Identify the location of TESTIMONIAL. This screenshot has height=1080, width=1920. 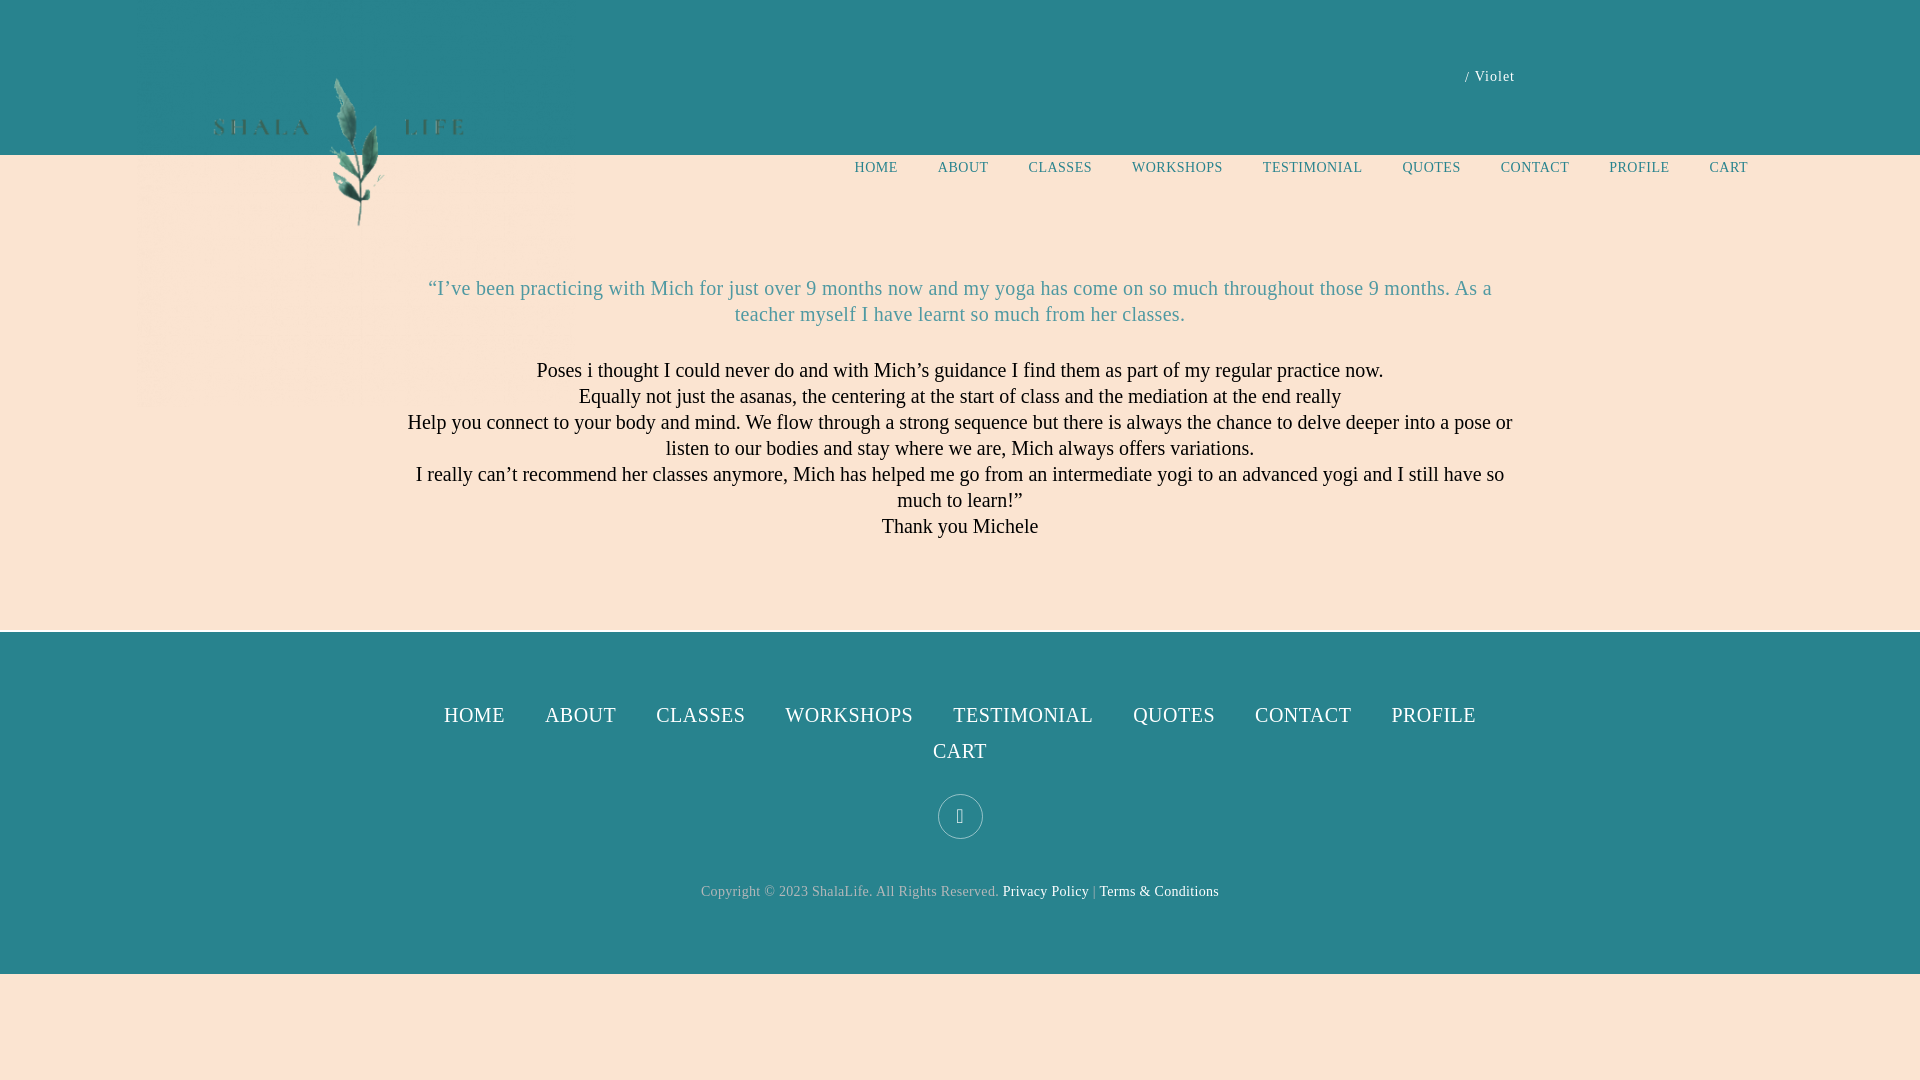
(1313, 168).